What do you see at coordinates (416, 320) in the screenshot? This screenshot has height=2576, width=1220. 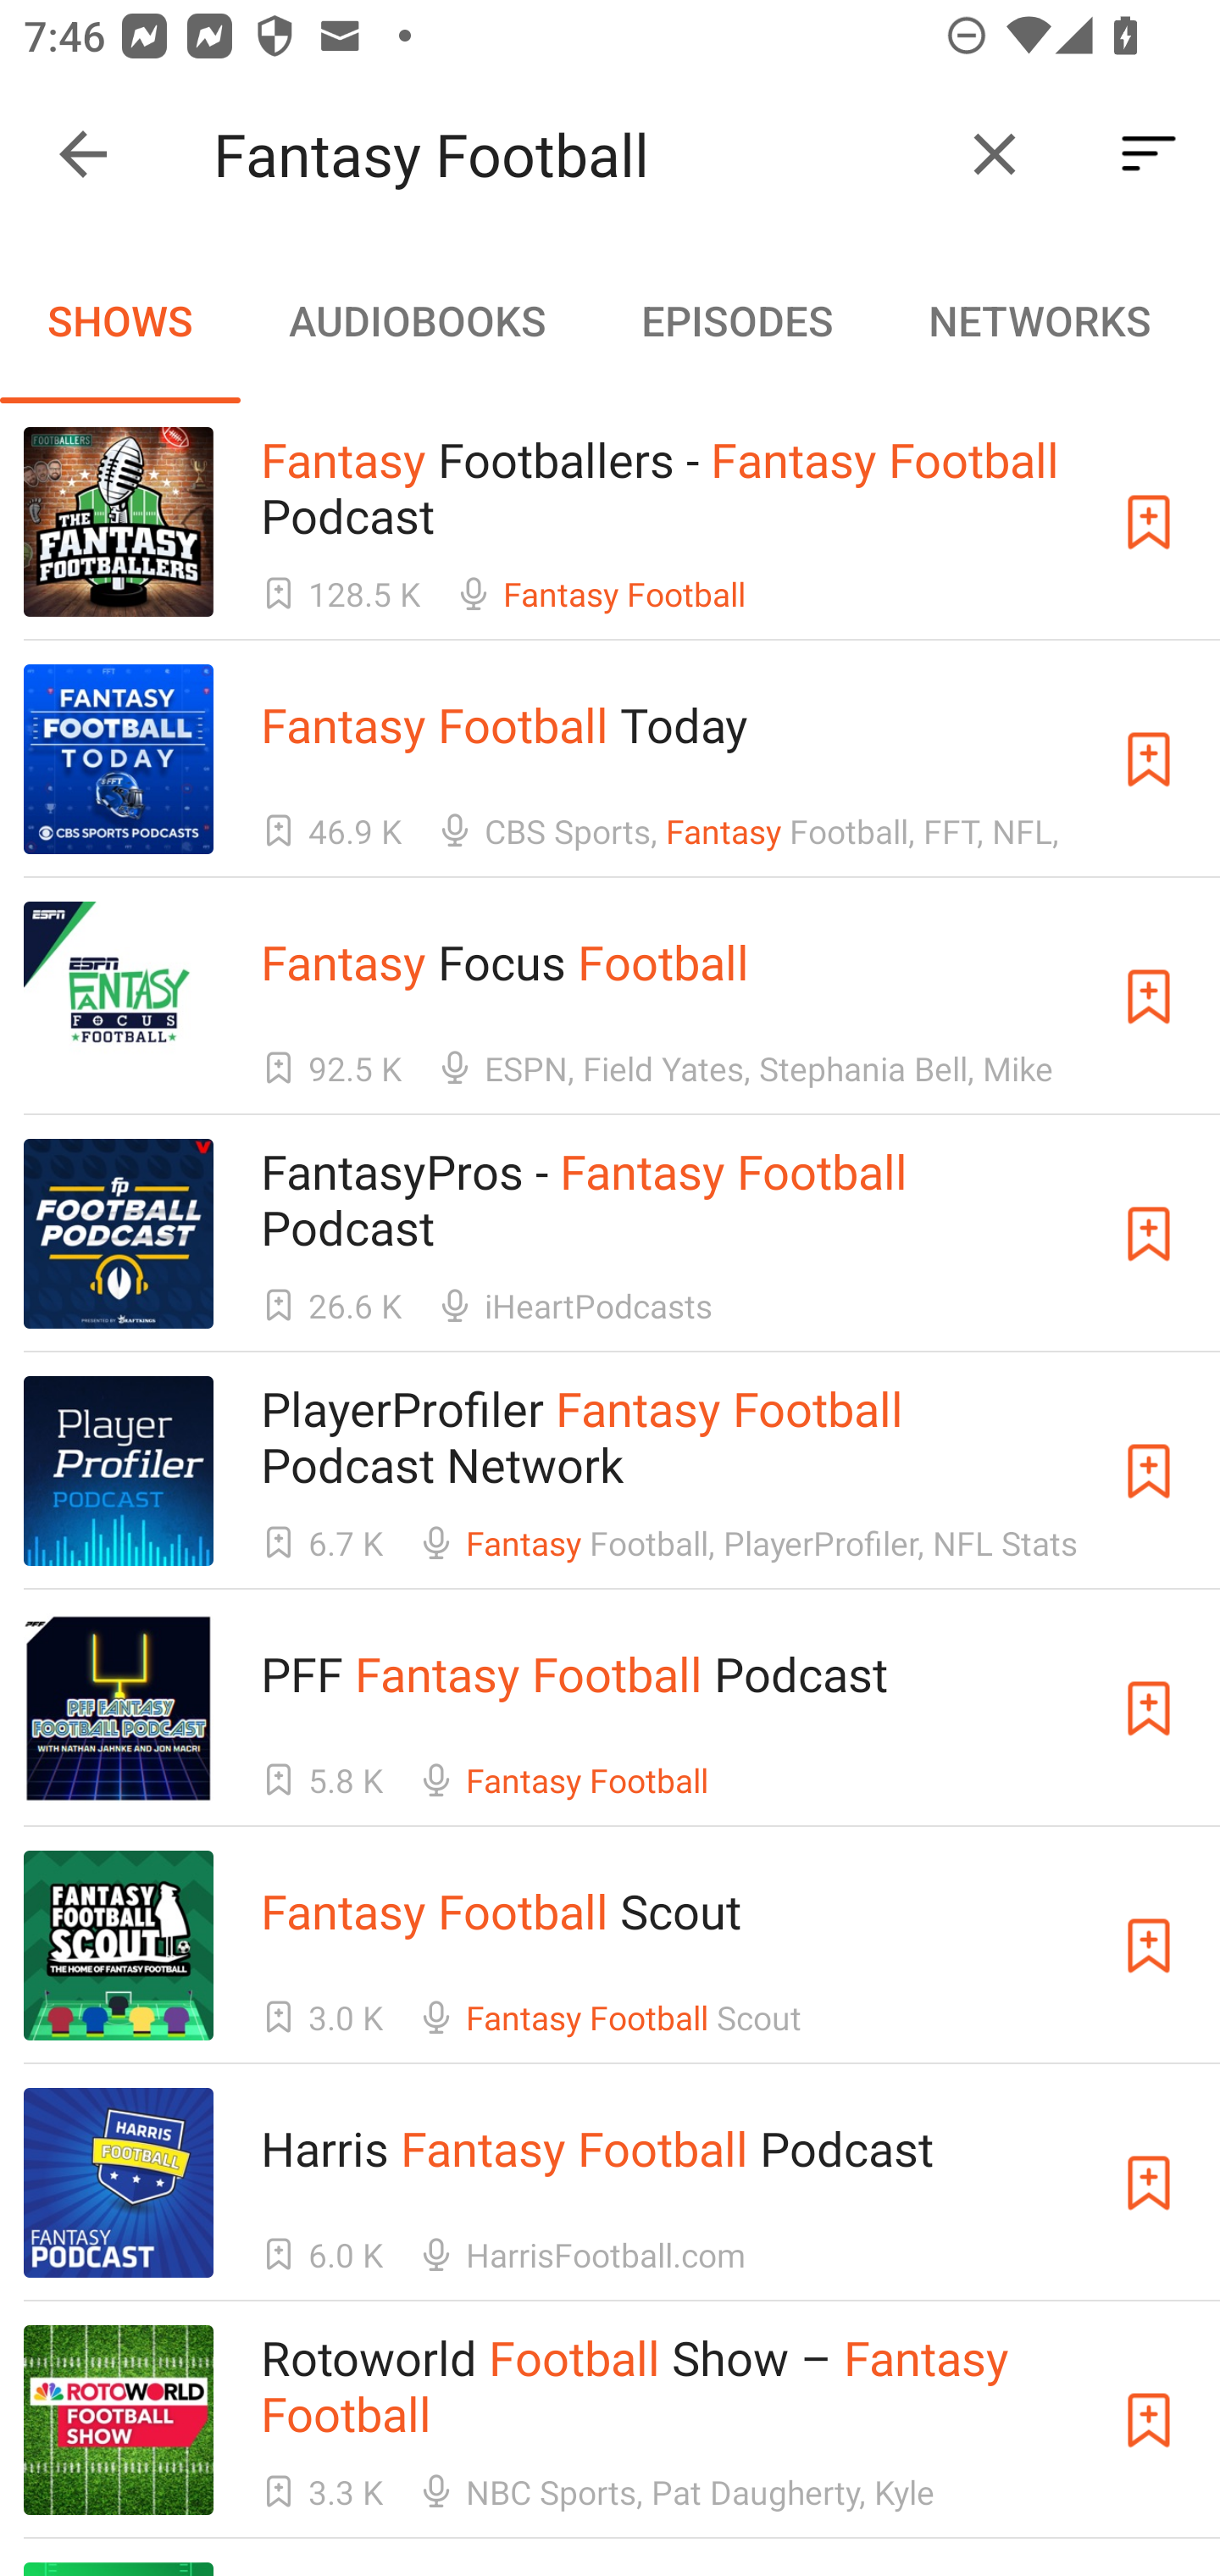 I see `AUDIOBOOKS` at bounding box center [416, 320].